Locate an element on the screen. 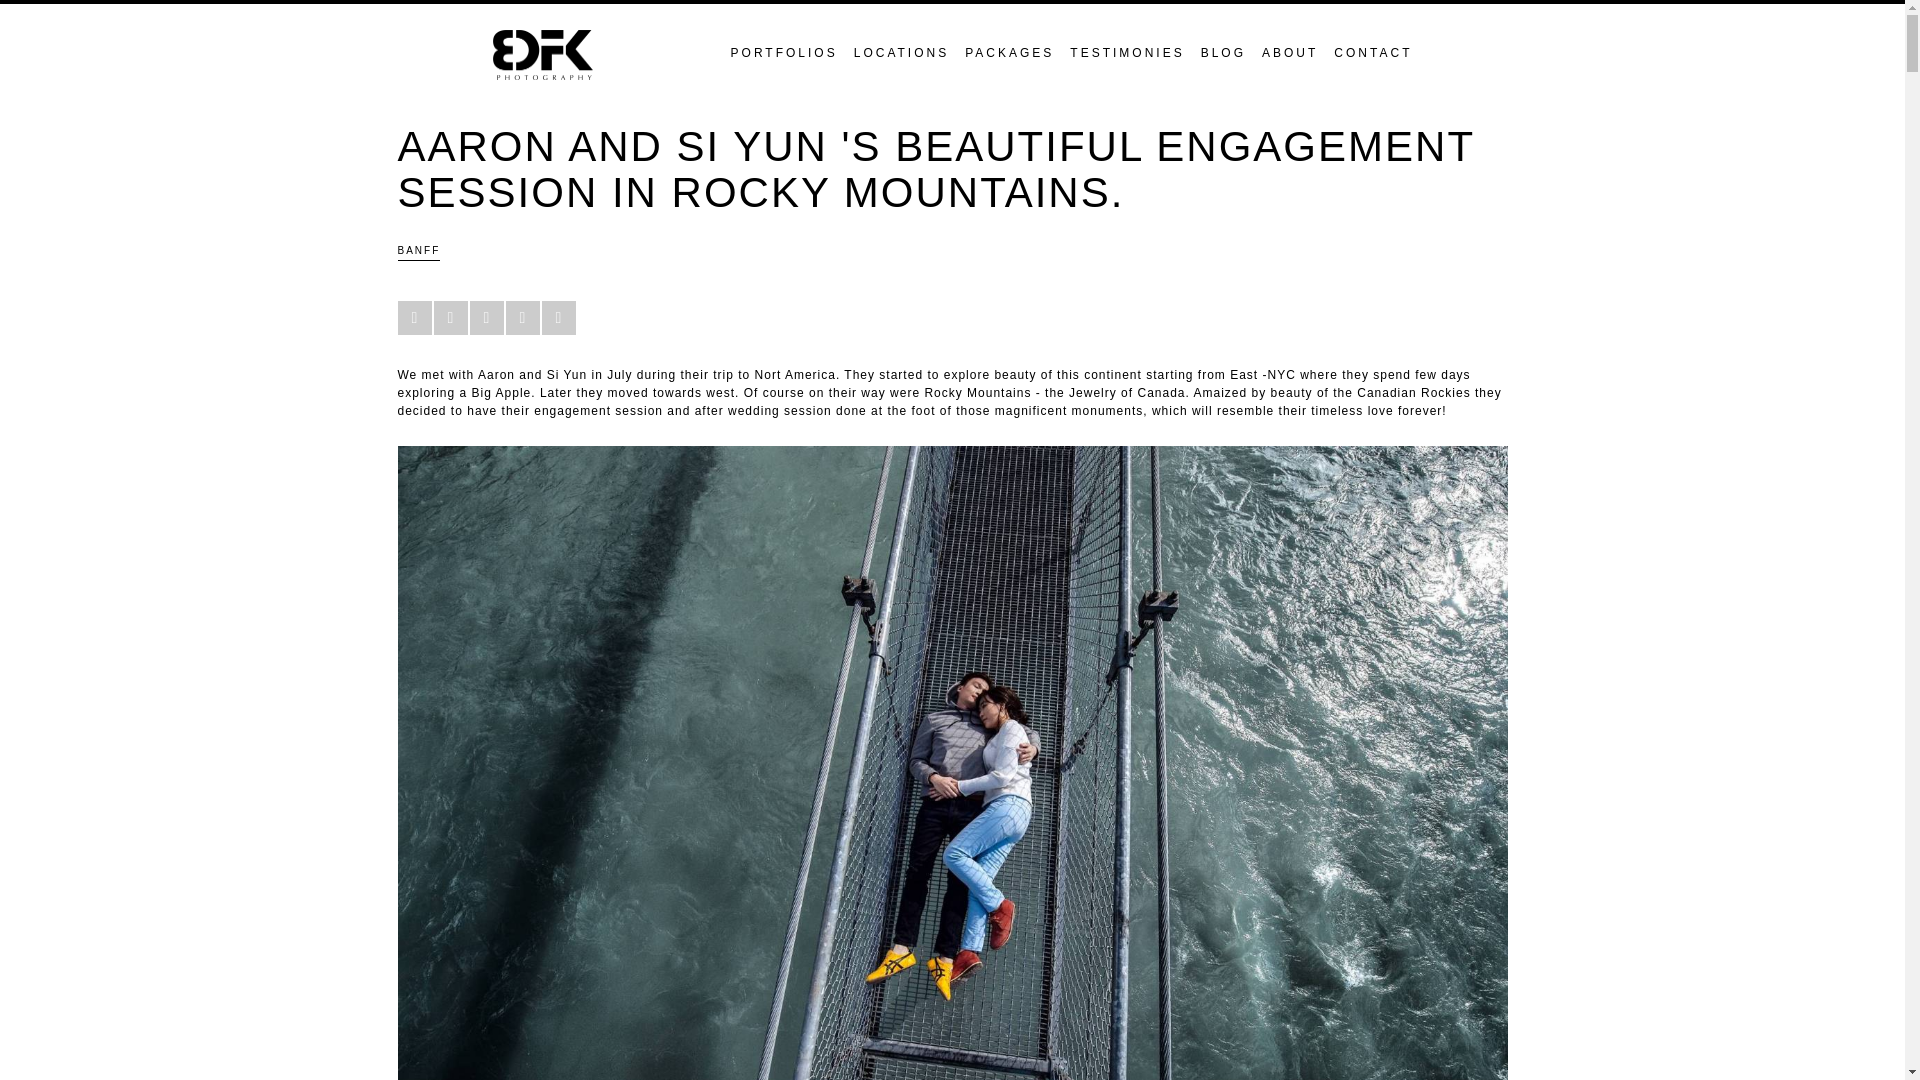 The width and height of the screenshot is (1920, 1080). ABOUT is located at coordinates (1282, 53).